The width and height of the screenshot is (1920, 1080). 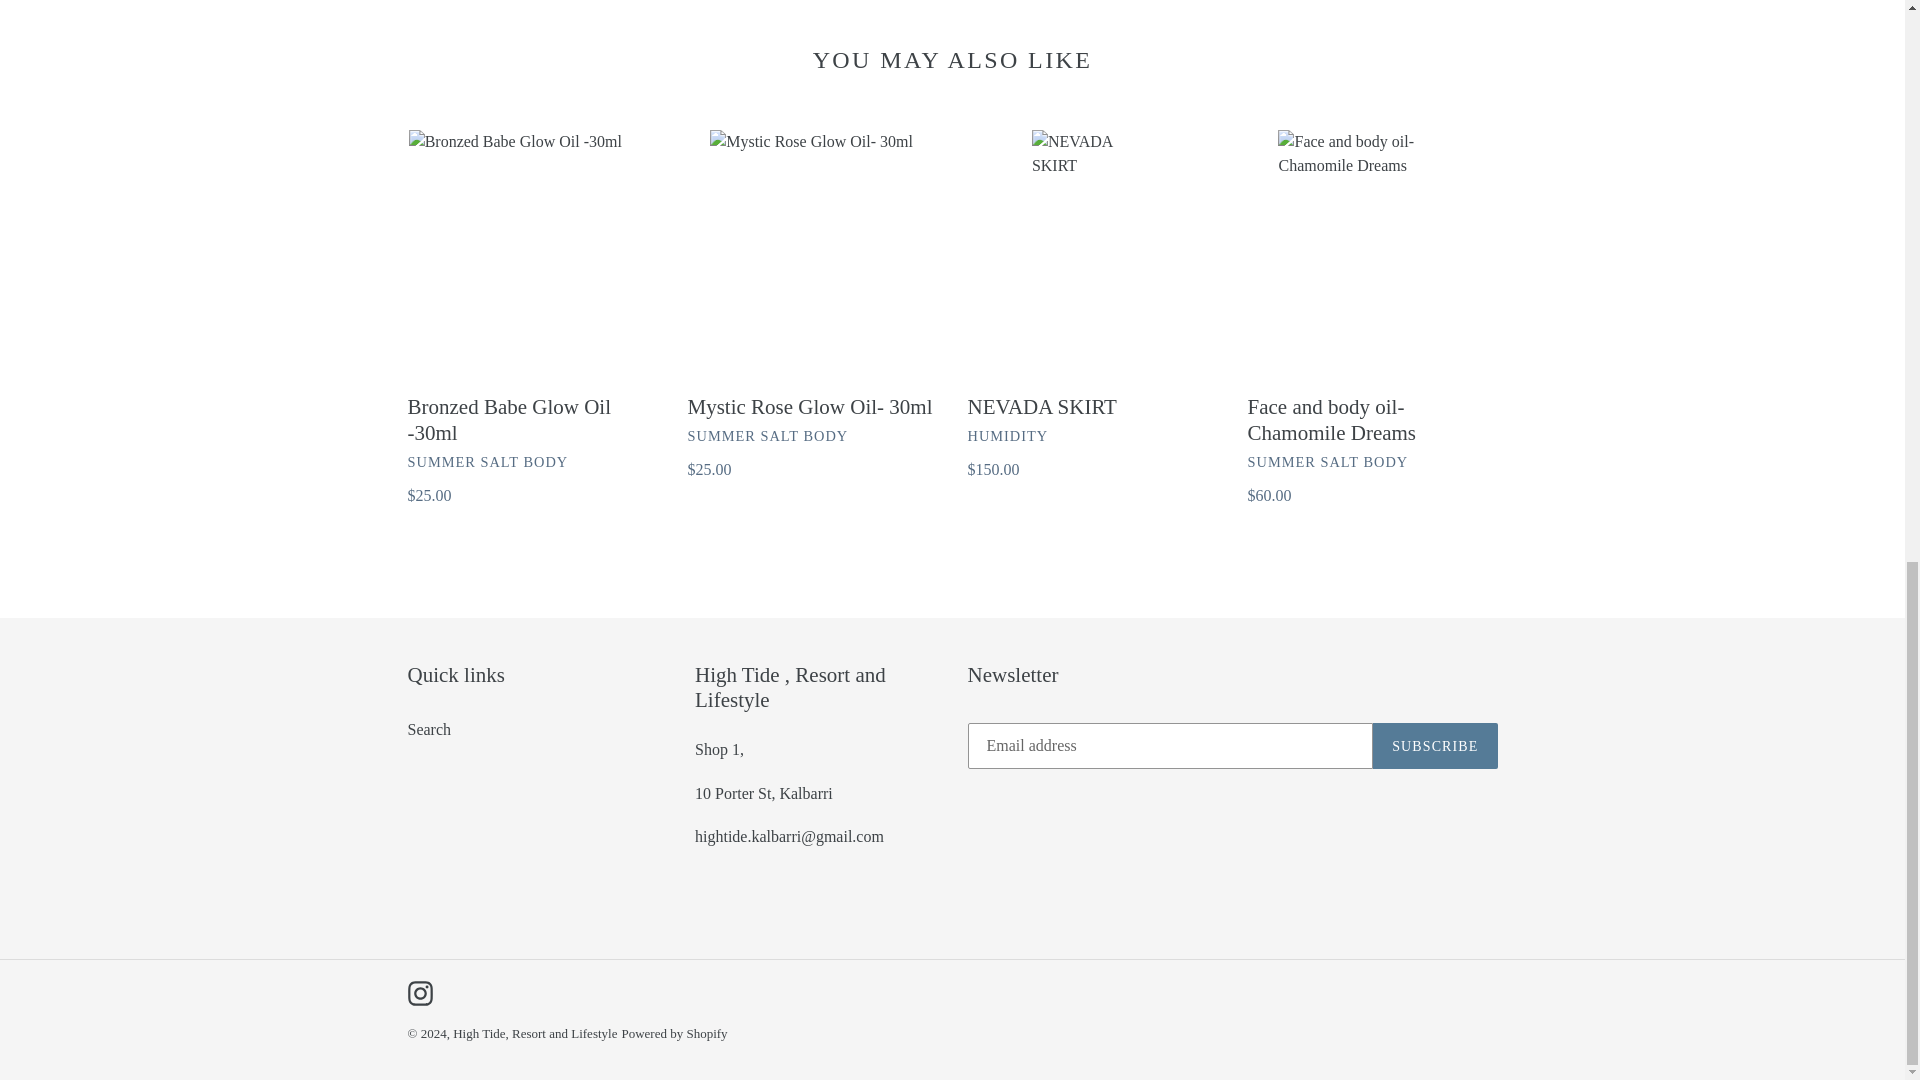 I want to click on Bronzed Babe Glow Oil -30ml, so click(x=532, y=318).